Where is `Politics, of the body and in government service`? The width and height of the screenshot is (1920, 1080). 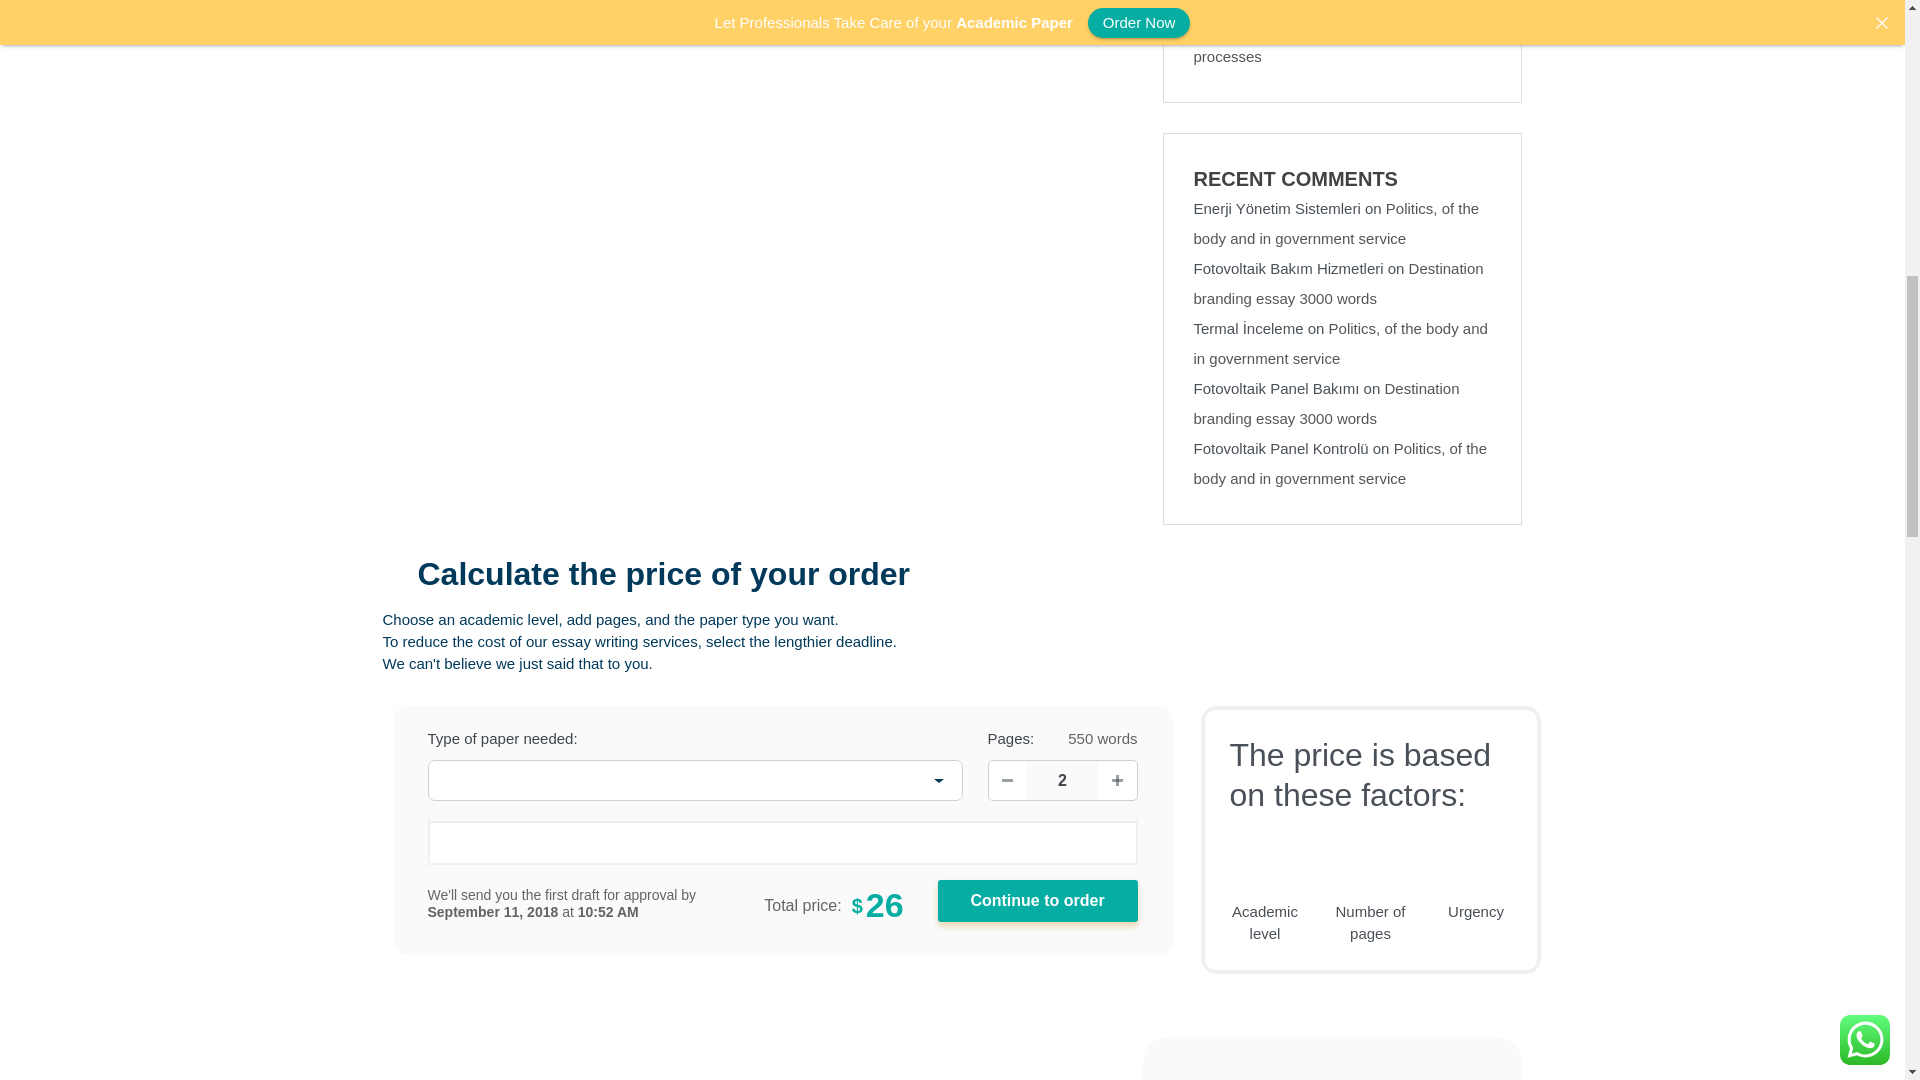
Politics, of the body and in government service is located at coordinates (1337, 223).